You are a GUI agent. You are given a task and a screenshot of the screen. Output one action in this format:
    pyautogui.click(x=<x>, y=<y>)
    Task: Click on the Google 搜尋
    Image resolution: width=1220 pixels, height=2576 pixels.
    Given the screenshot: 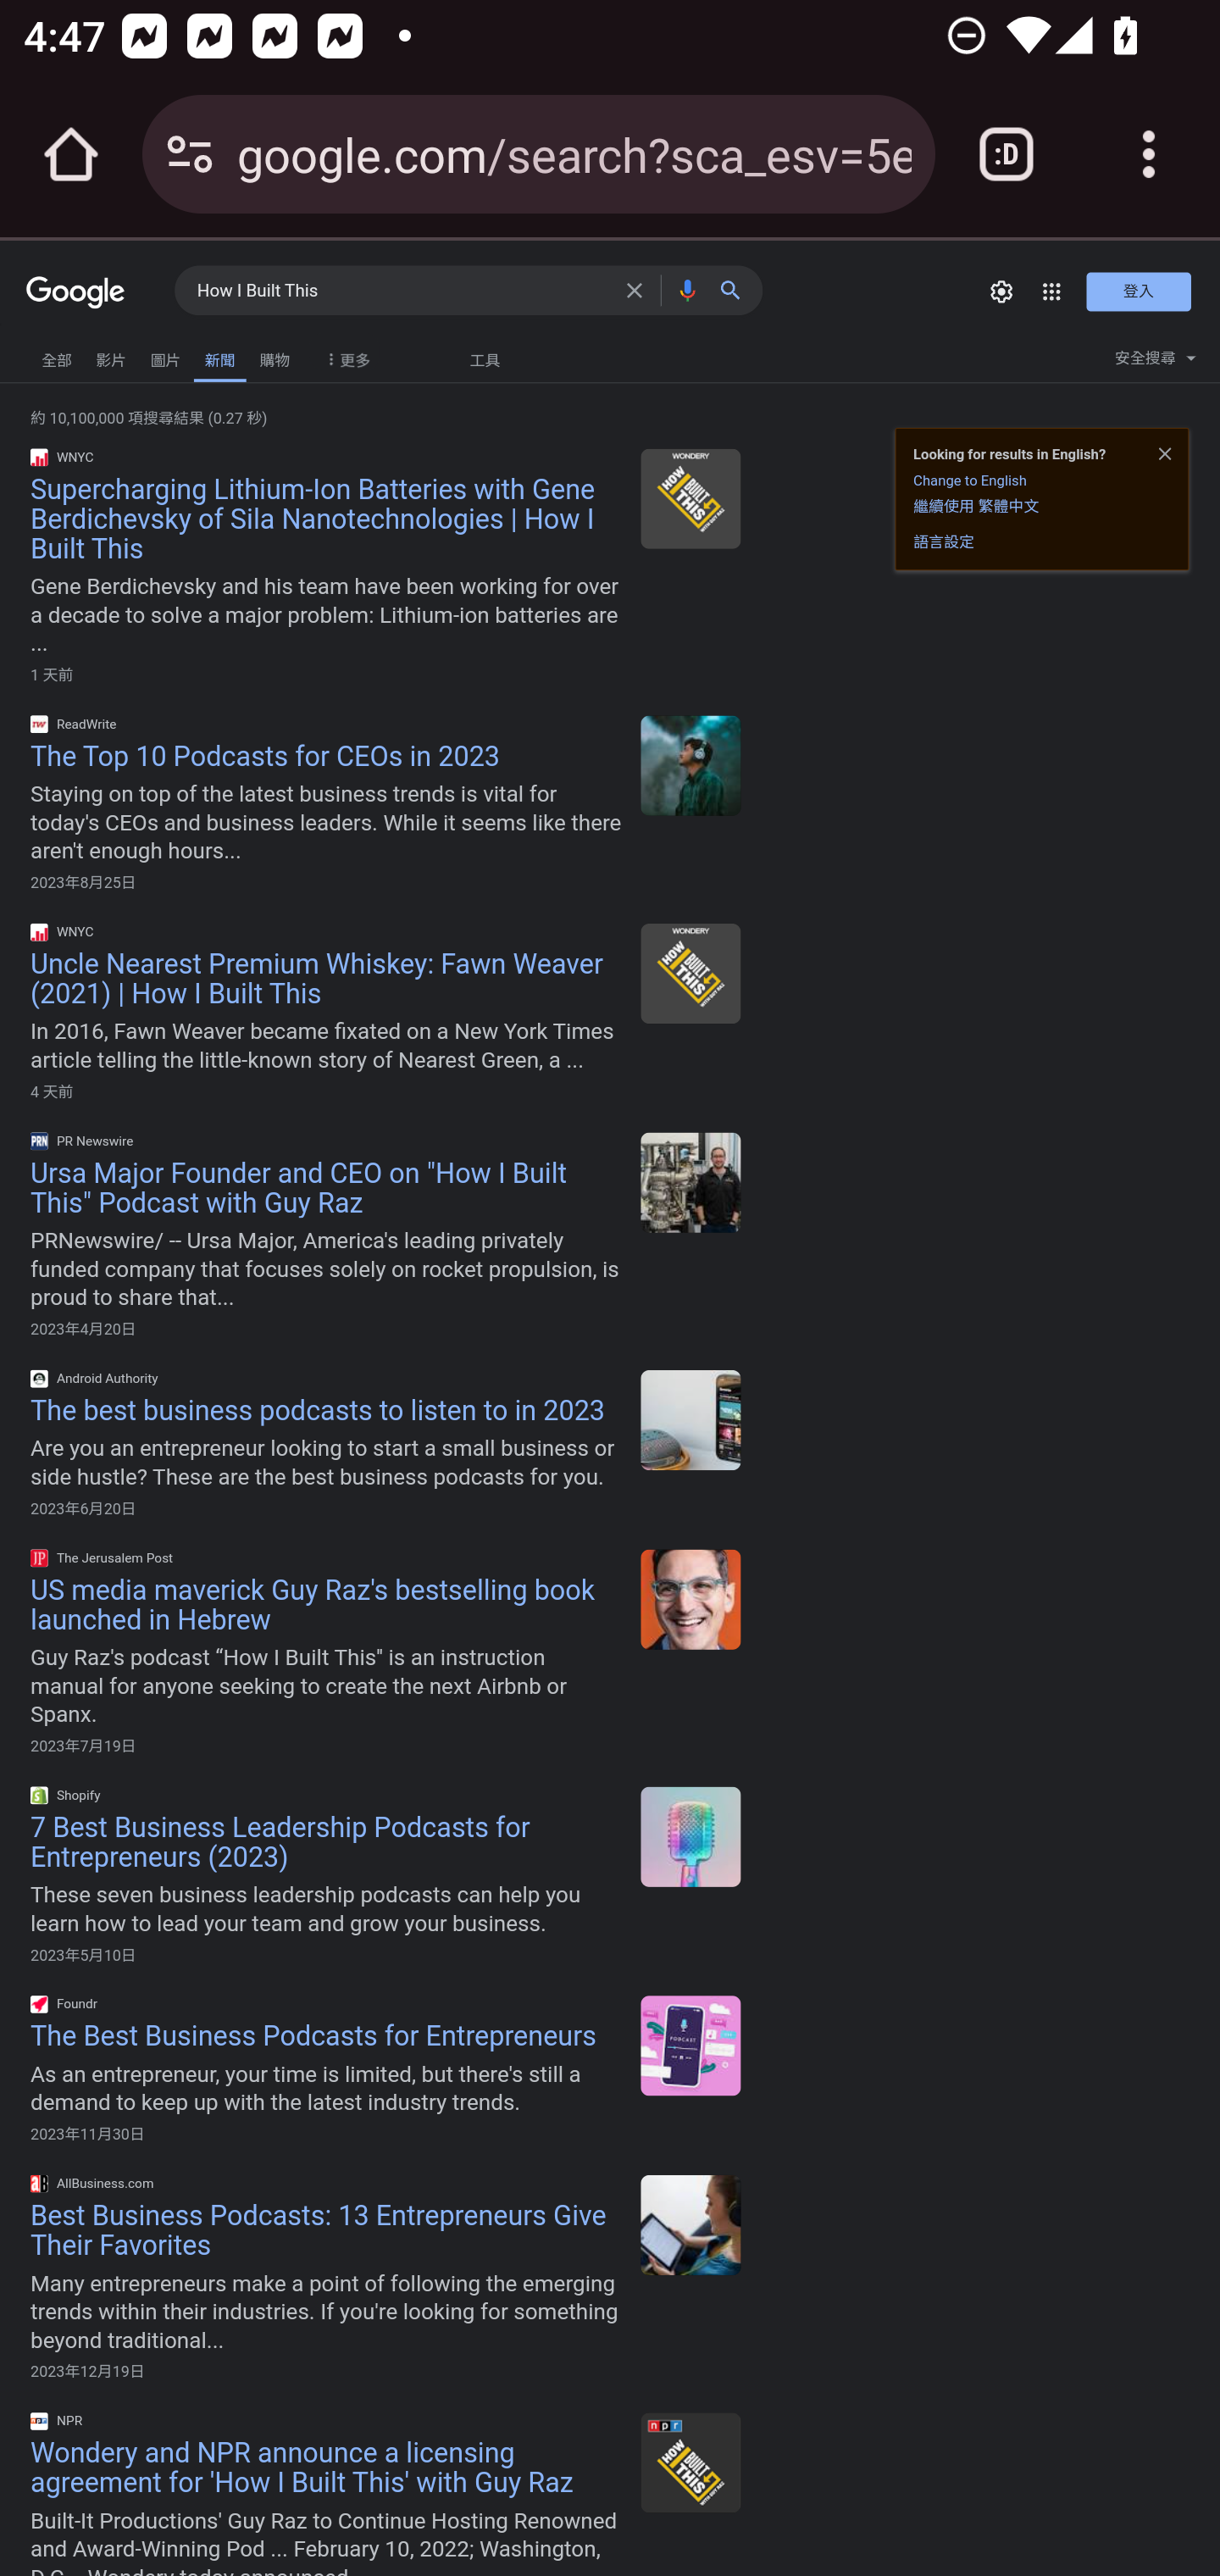 What is the action you would take?
    pyautogui.click(x=737, y=290)
    